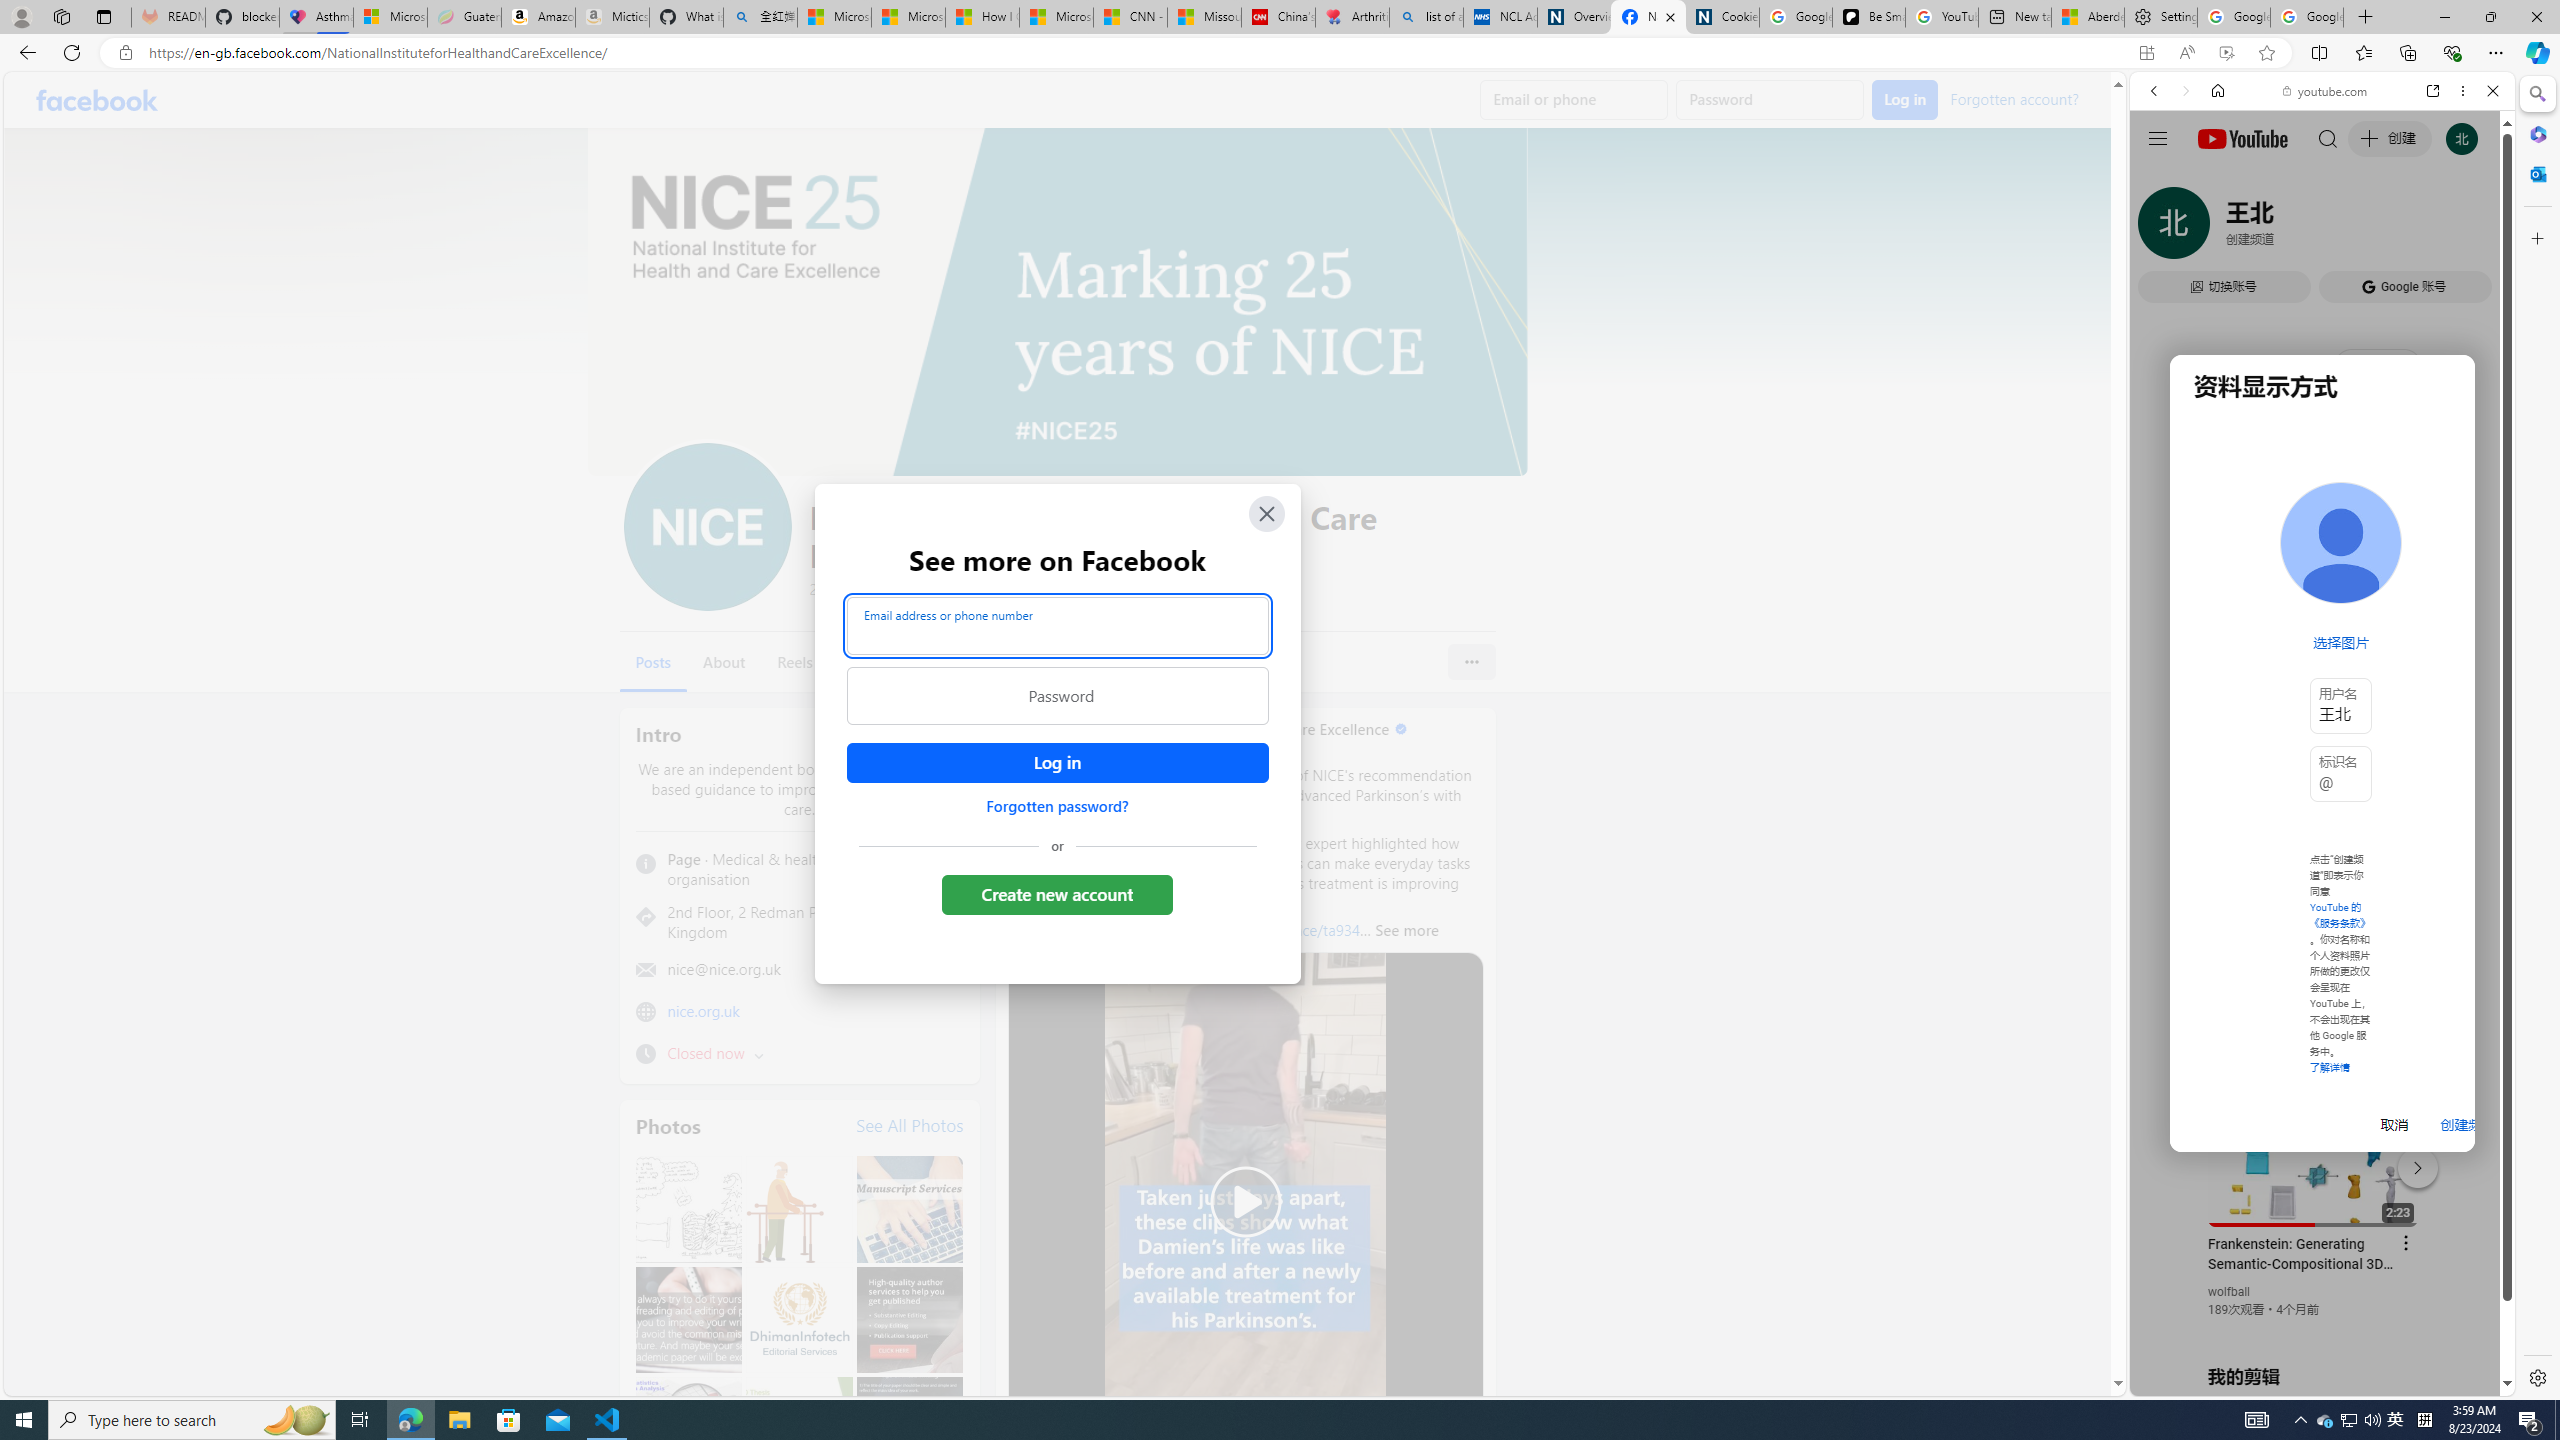  What do you see at coordinates (2314, 1158) in the screenshot?
I see `#you` at bounding box center [2314, 1158].